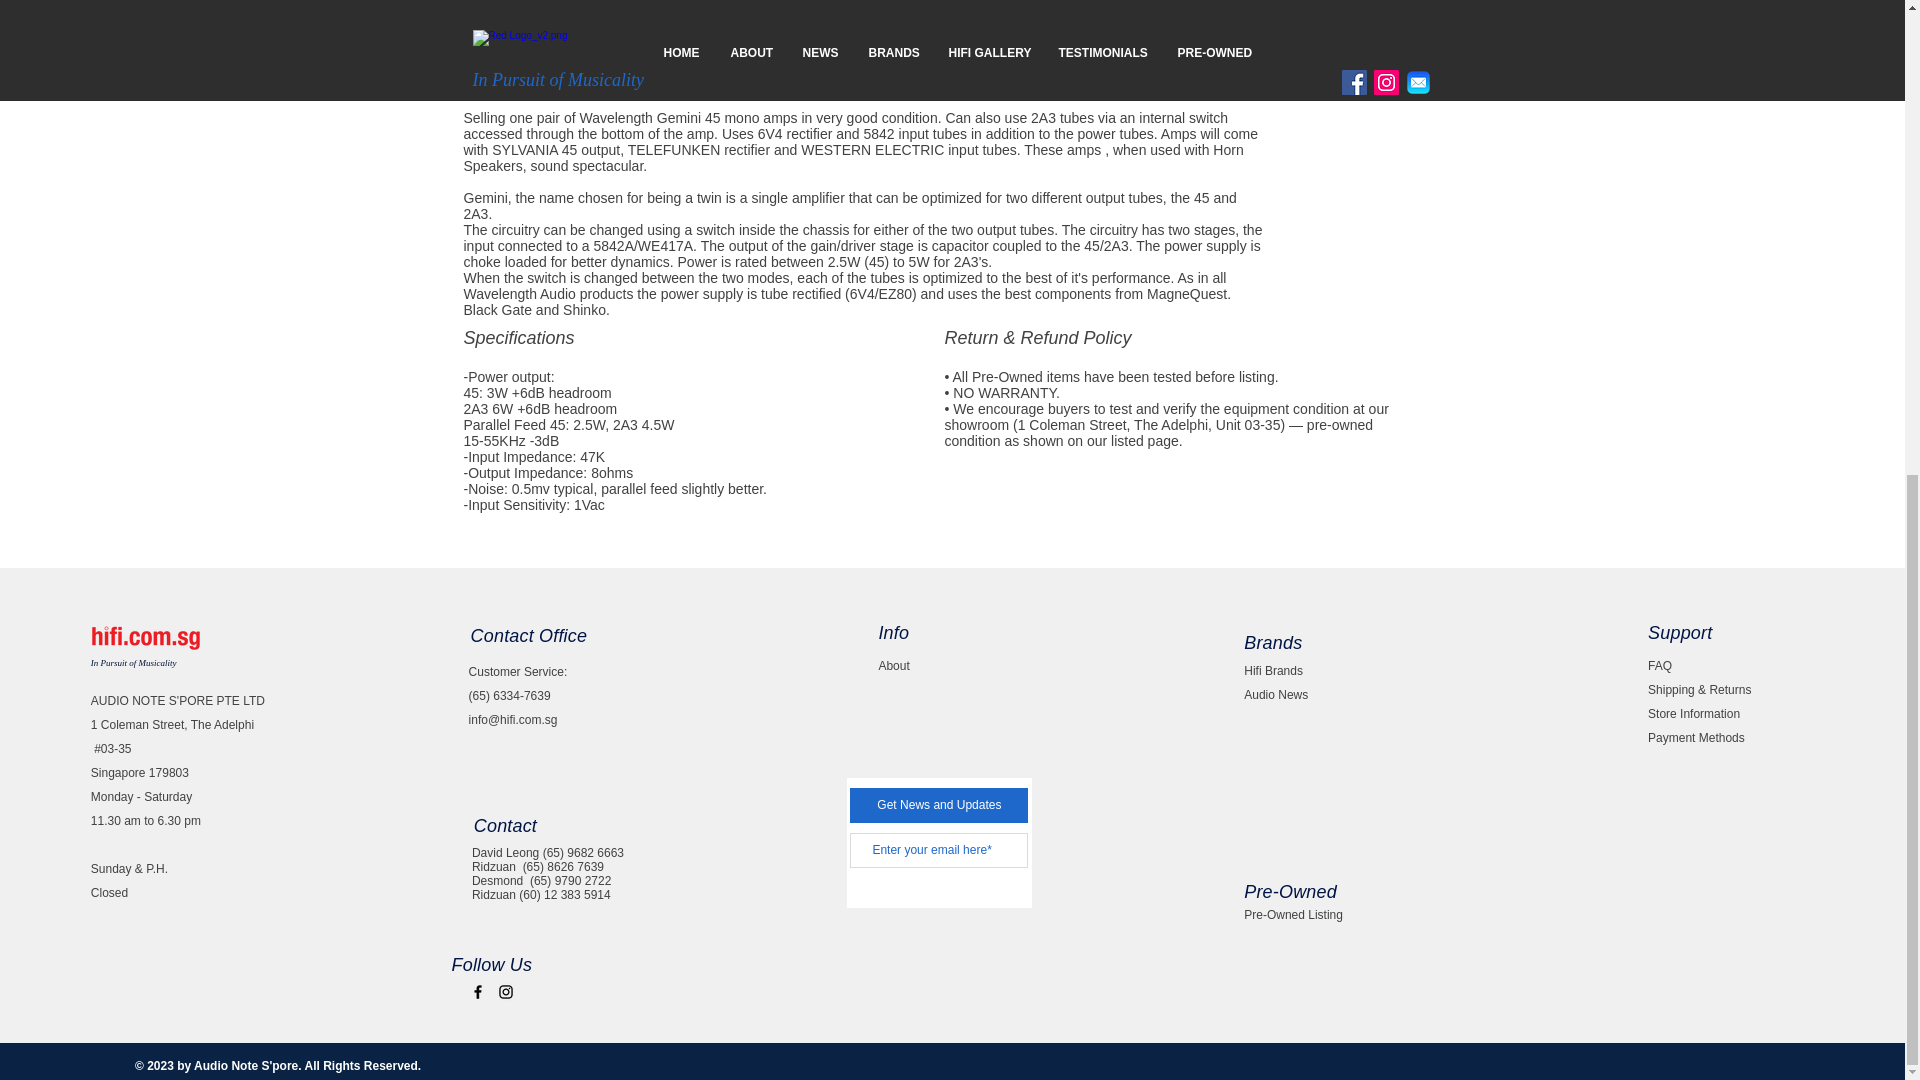  Describe the element at coordinates (1693, 714) in the screenshot. I see `Store Information` at that location.